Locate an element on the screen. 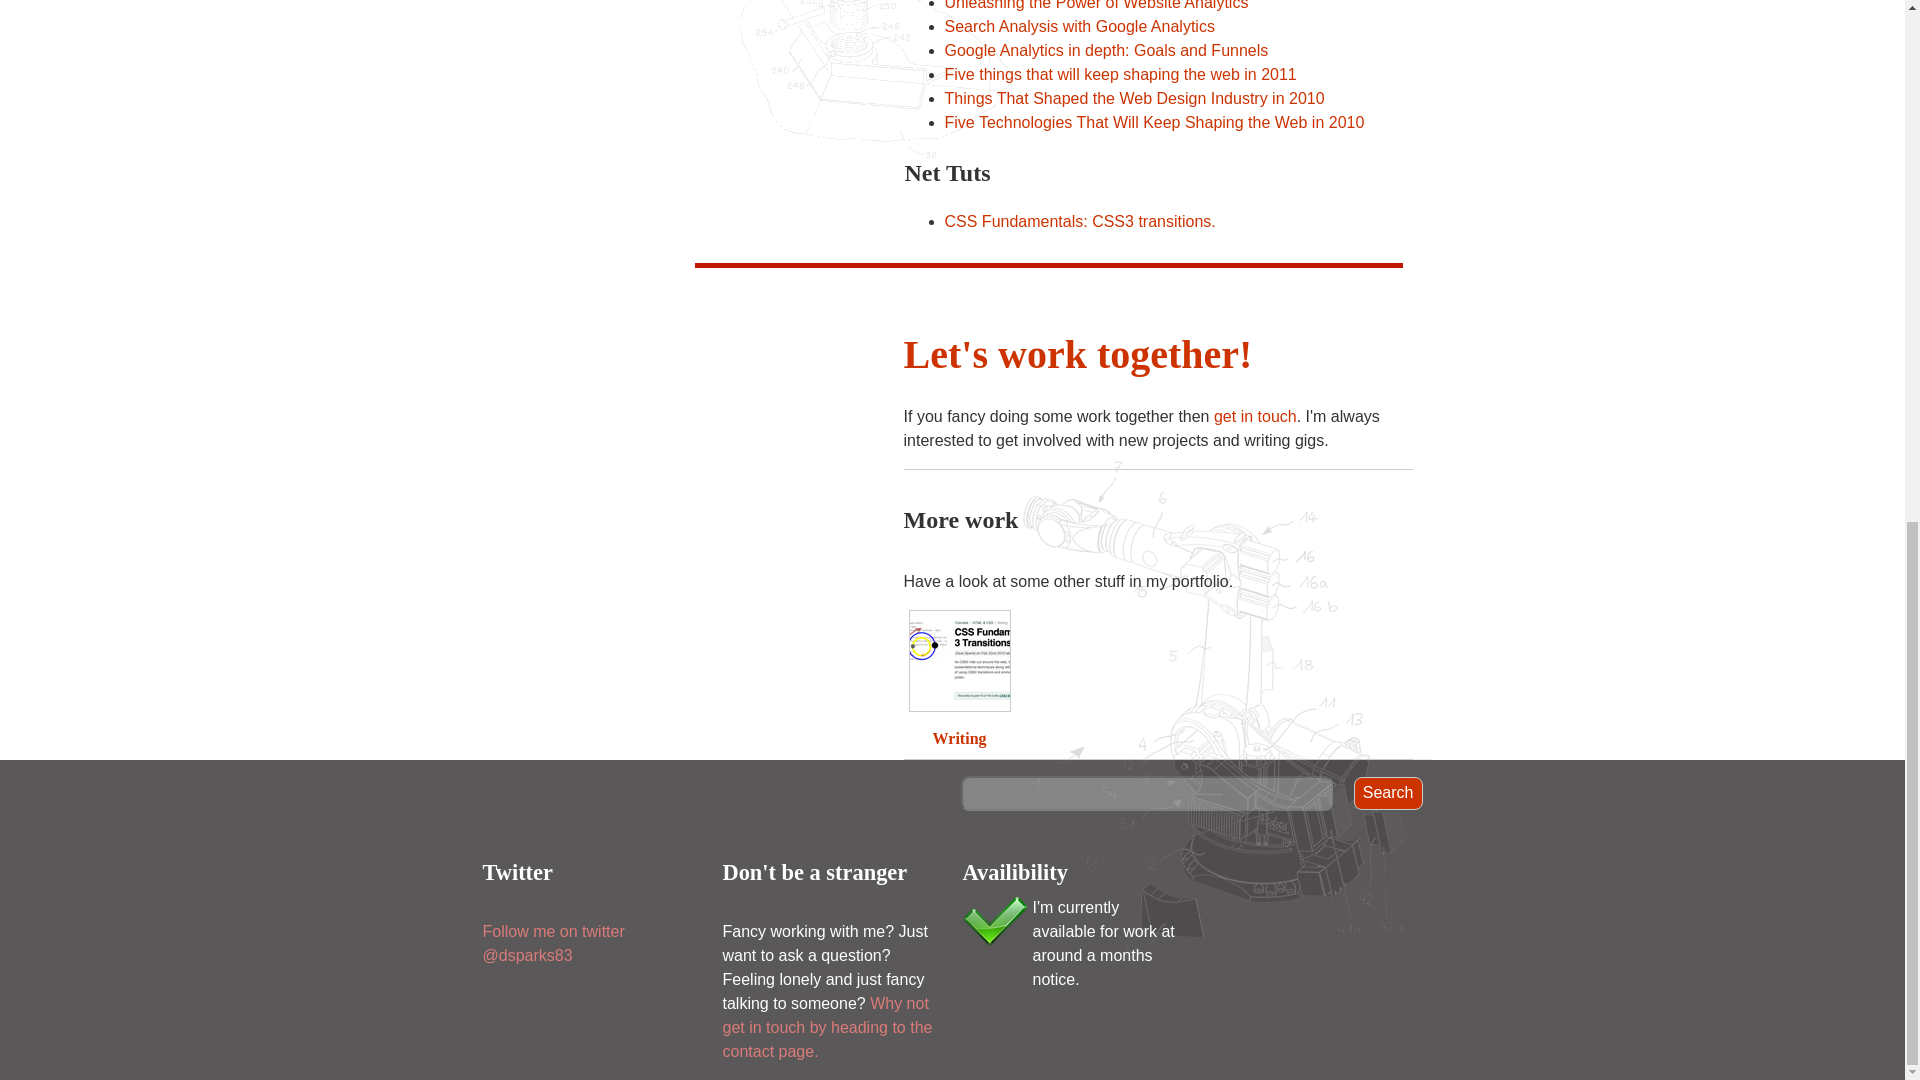 This screenshot has width=1920, height=1080. Five Technologies That Will Keep Shaping the Web in 2010 is located at coordinates (1154, 122).